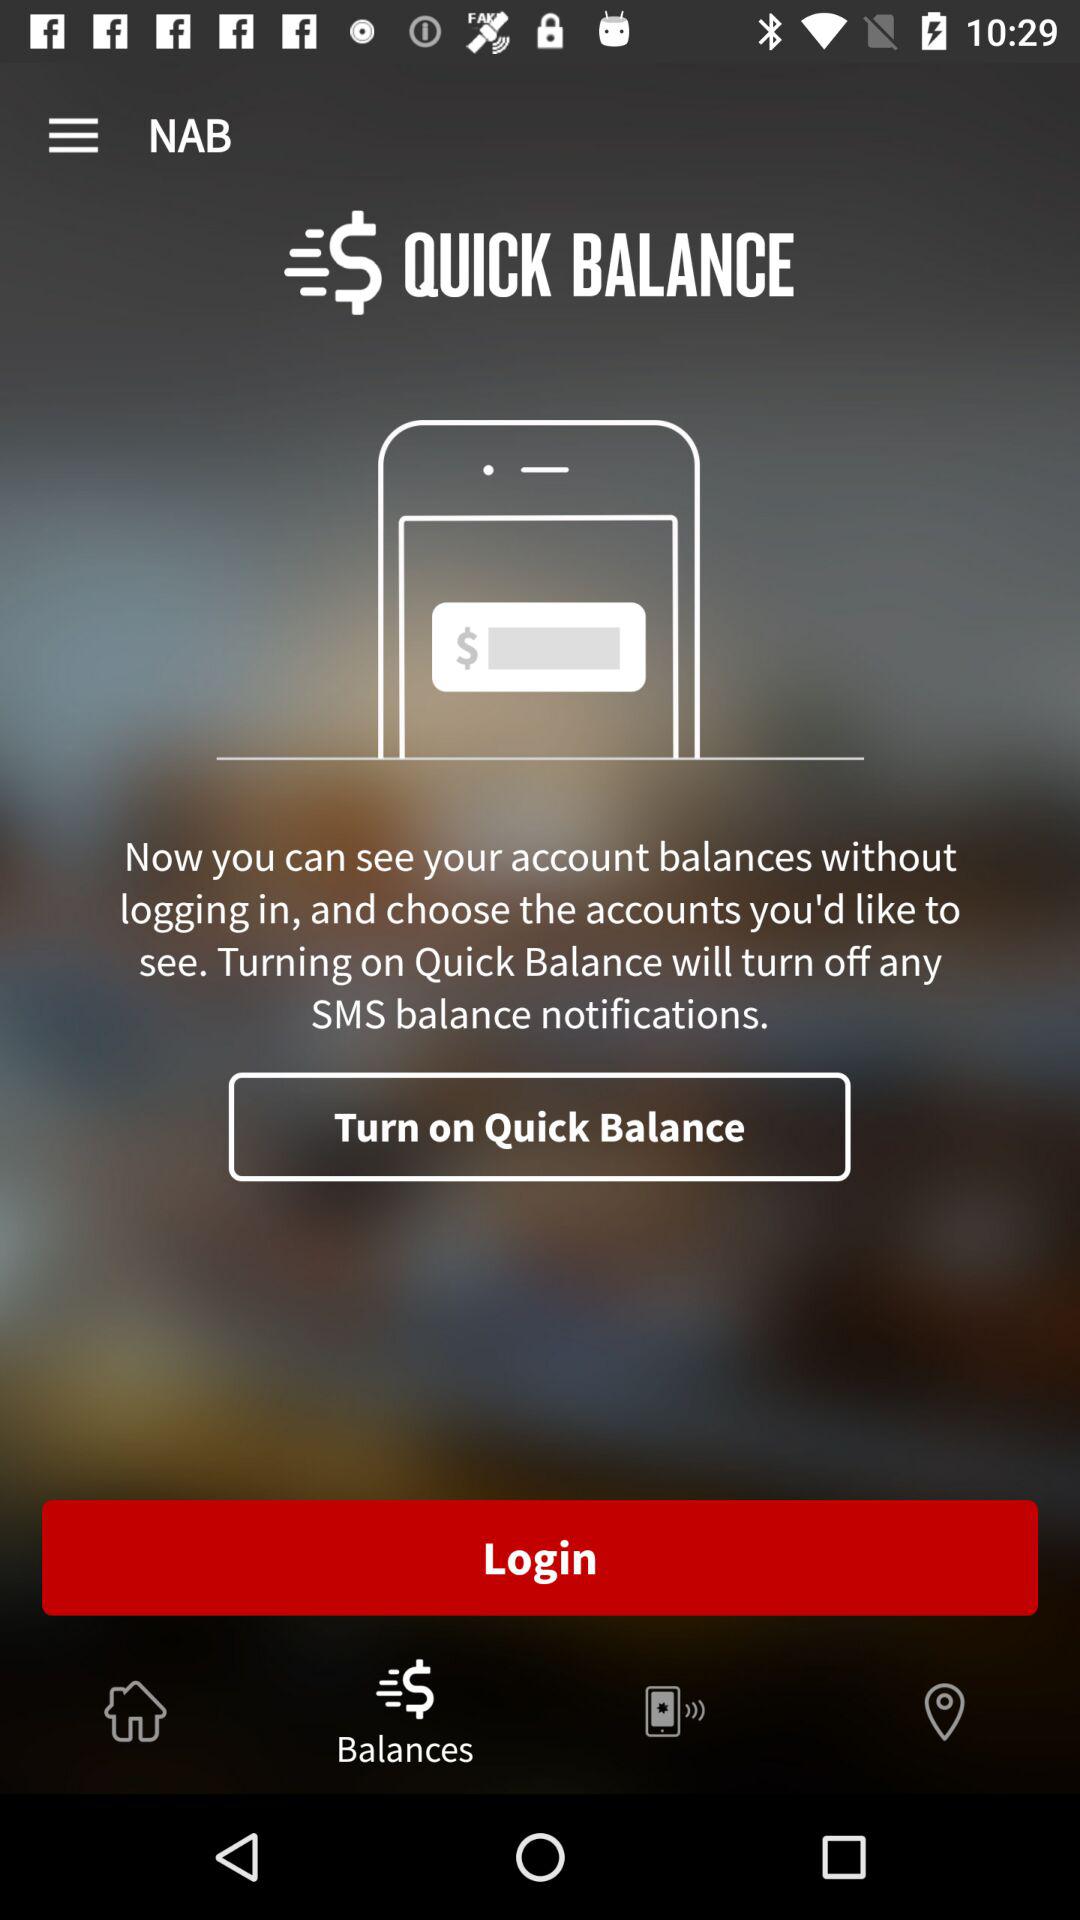 The height and width of the screenshot is (1920, 1080). Describe the element at coordinates (540, 1558) in the screenshot. I see `tap the icon below turn on quick icon` at that location.